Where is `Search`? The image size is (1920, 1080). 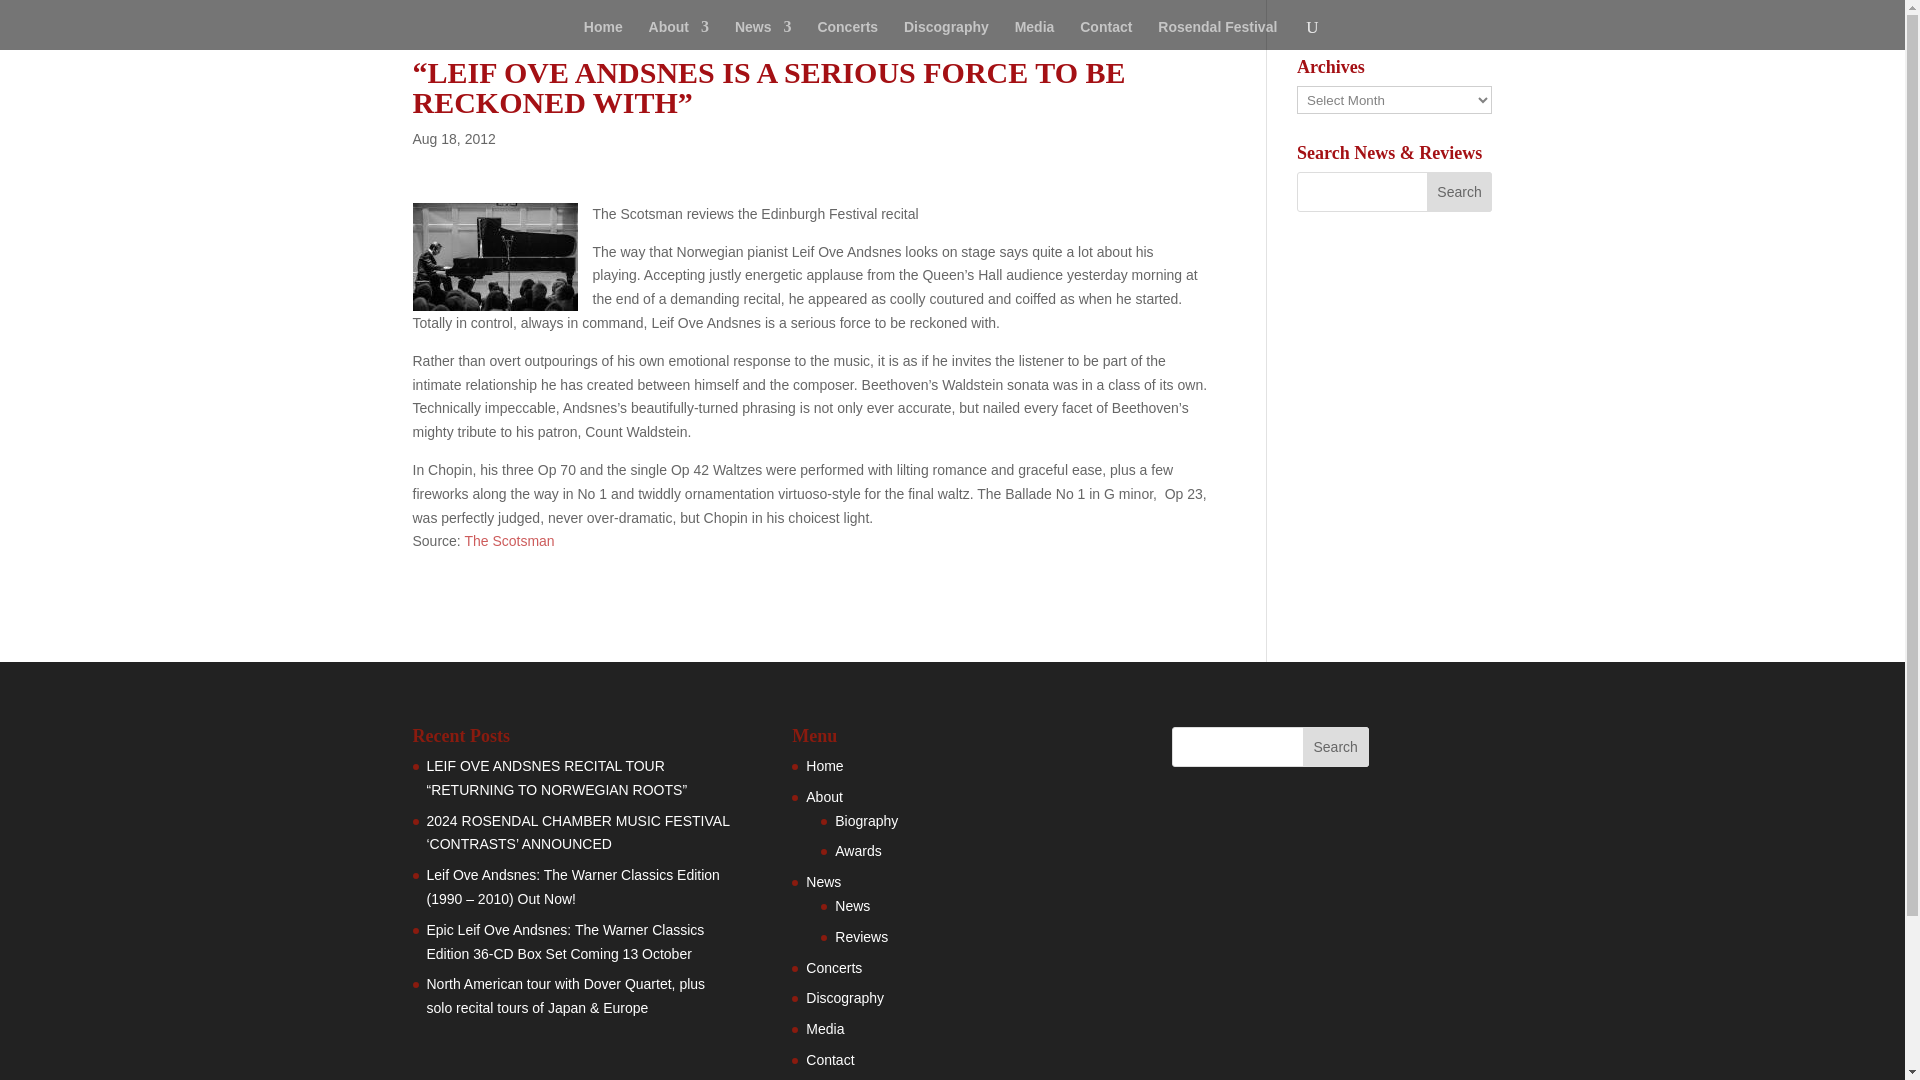
Search is located at coordinates (1460, 191).